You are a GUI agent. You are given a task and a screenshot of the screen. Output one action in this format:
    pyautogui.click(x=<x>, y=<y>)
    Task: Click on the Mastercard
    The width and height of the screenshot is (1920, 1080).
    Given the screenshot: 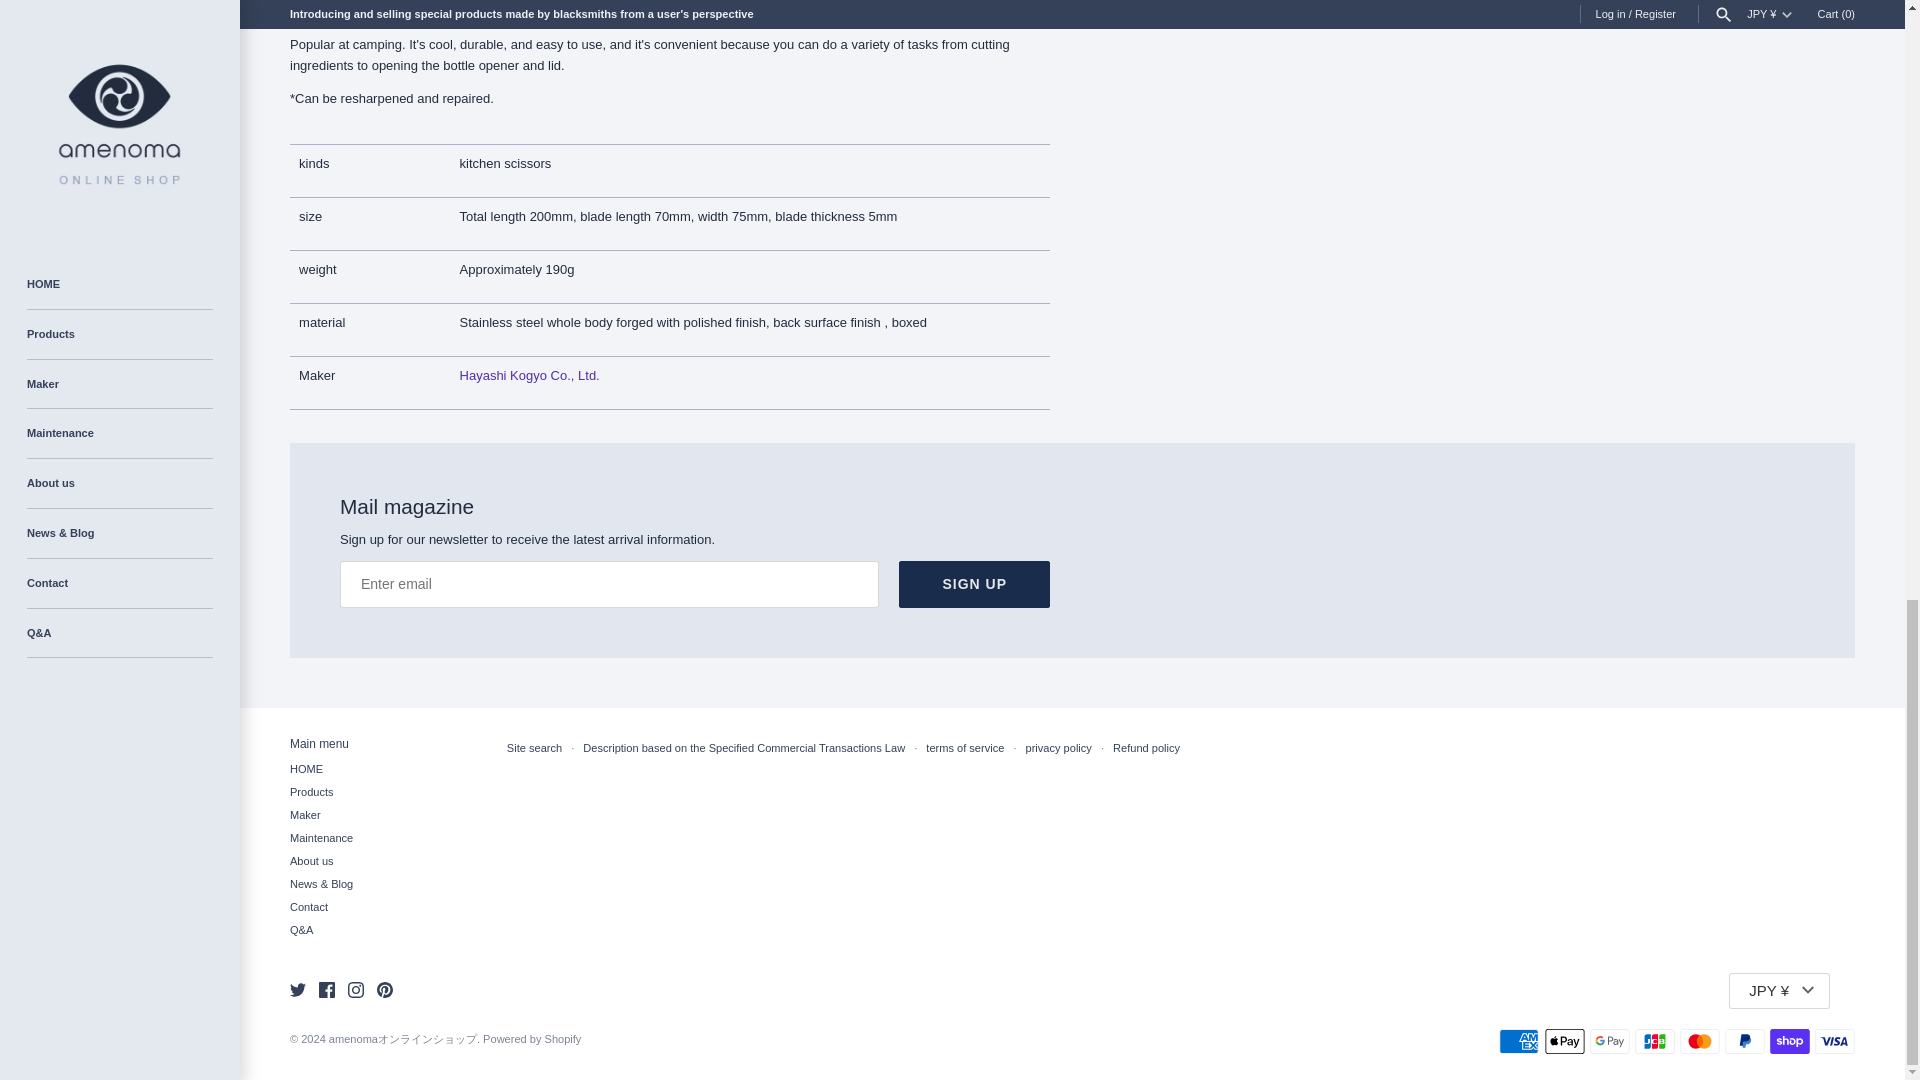 What is the action you would take?
    pyautogui.click(x=1700, y=1042)
    